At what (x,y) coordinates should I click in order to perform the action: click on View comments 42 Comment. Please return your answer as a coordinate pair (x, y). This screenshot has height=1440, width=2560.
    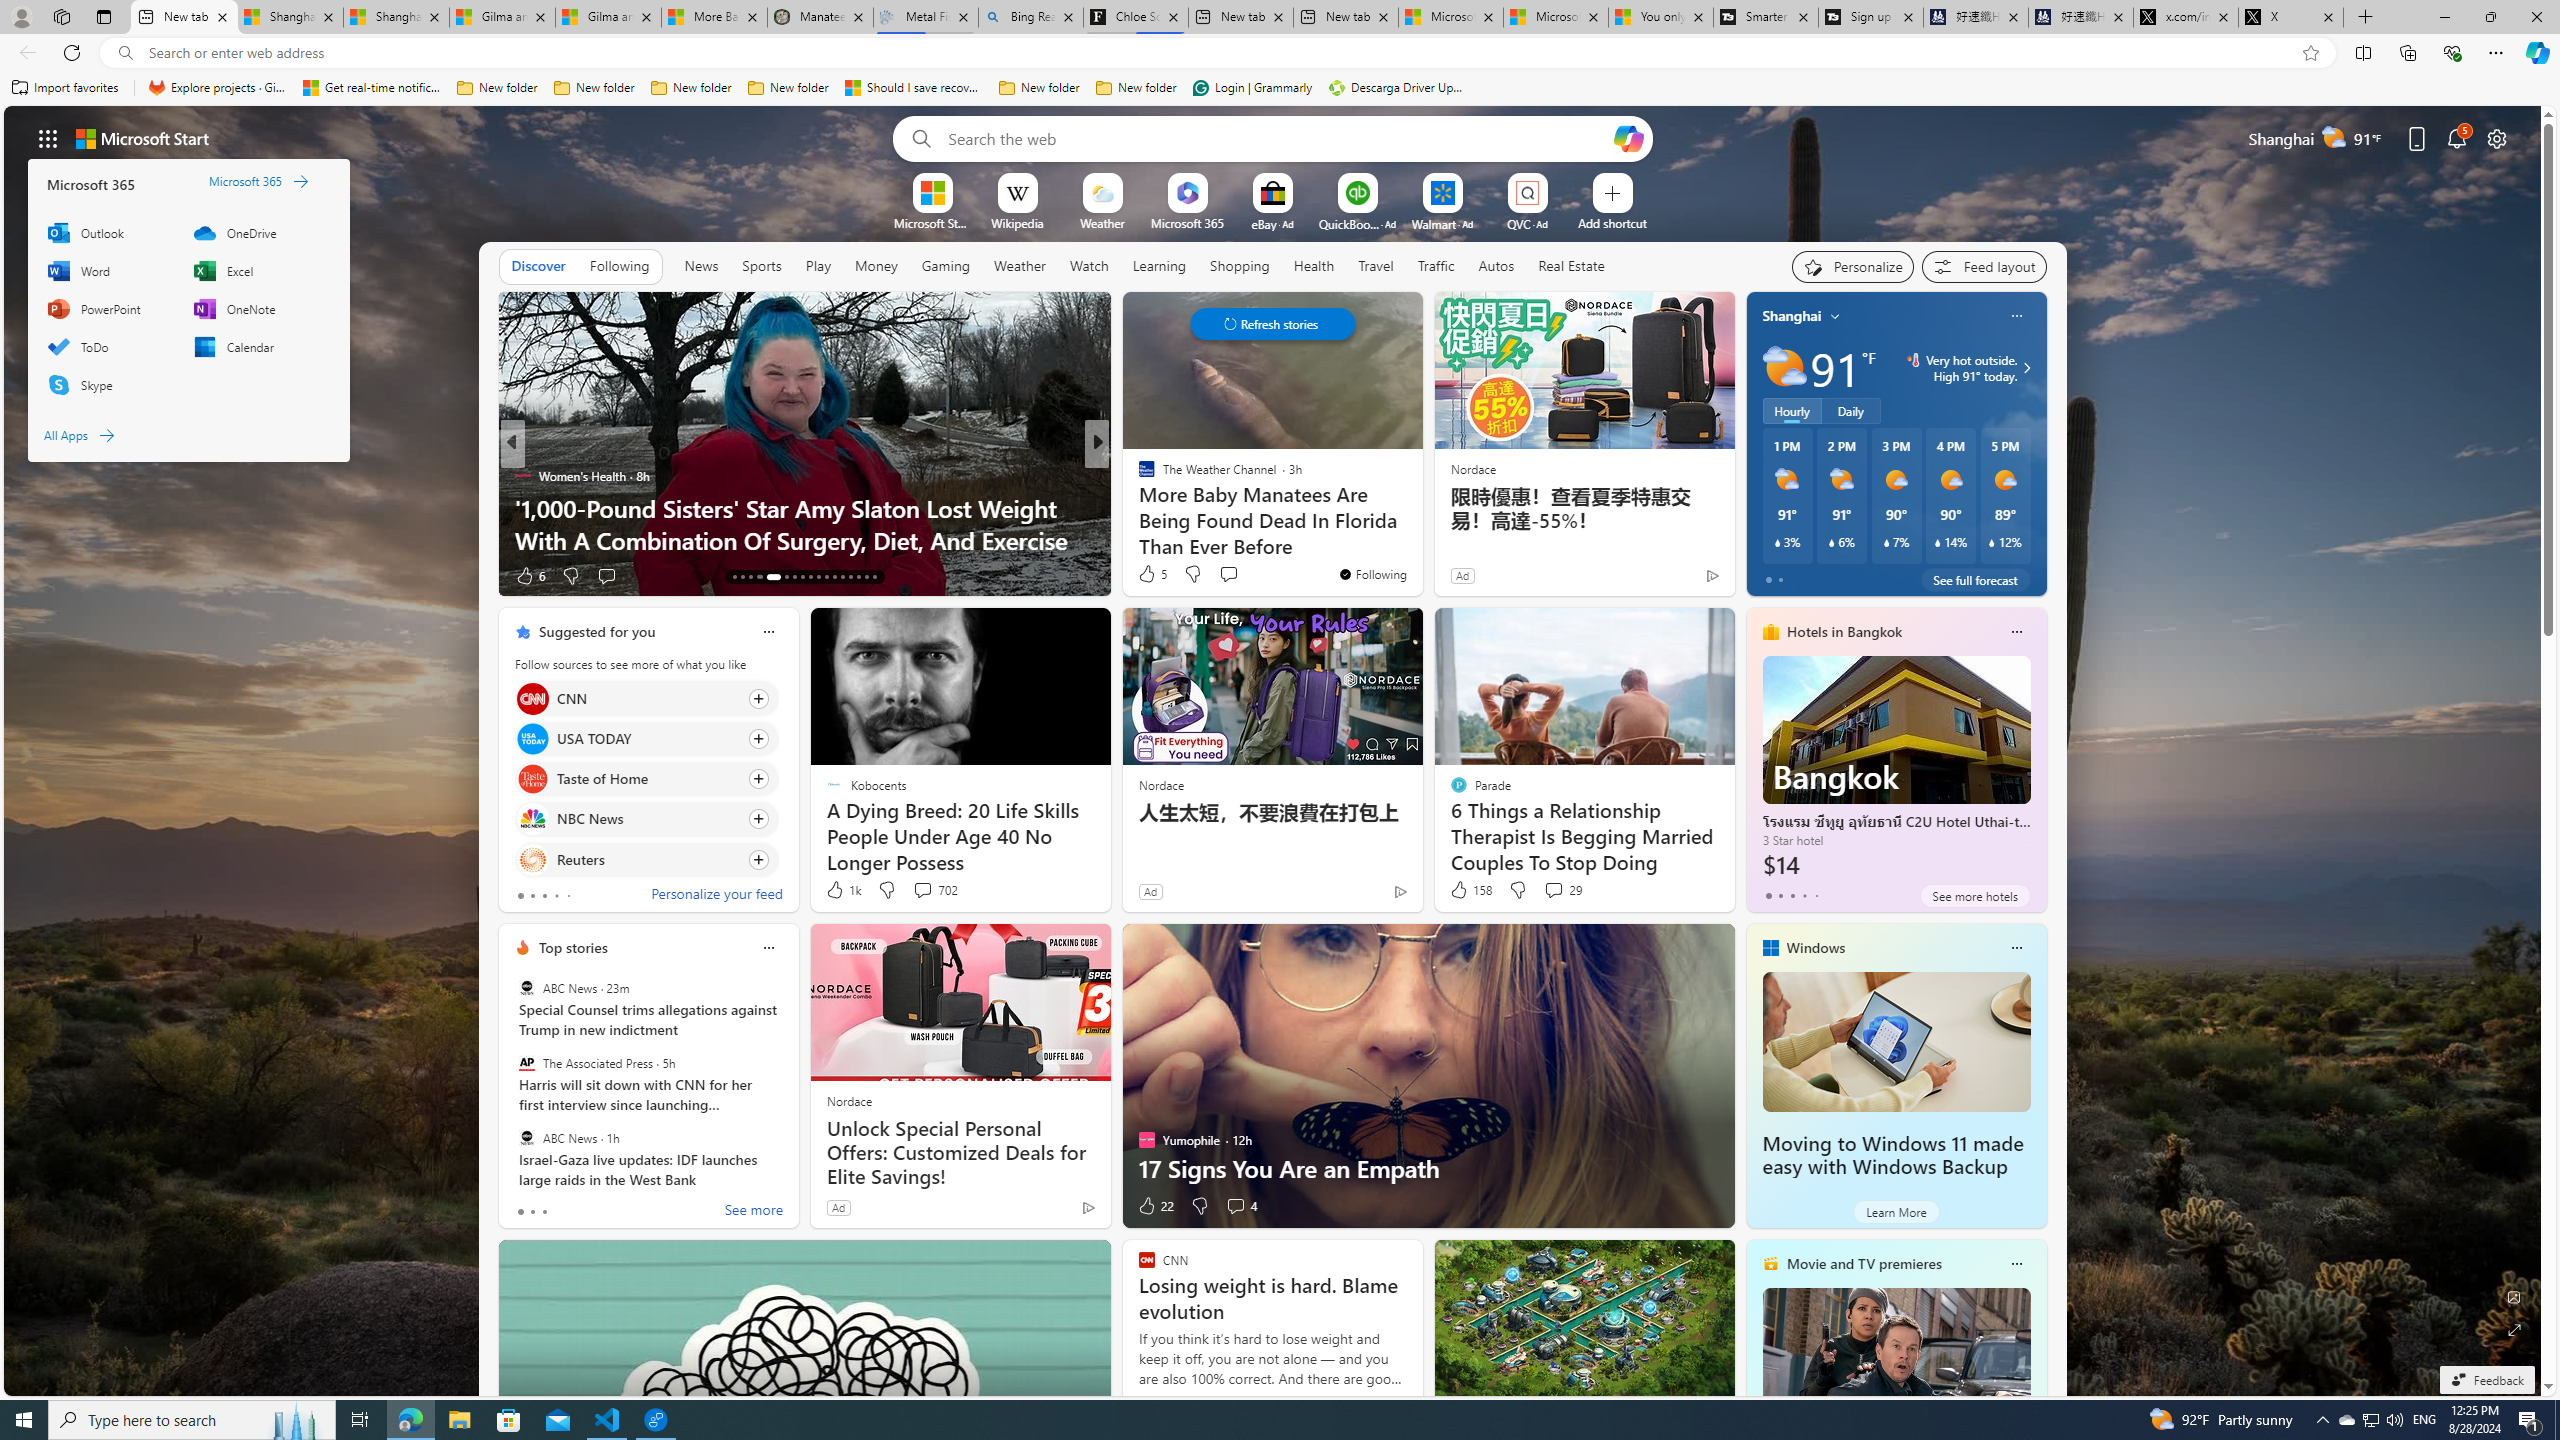
    Looking at the image, I should click on (12, 575).